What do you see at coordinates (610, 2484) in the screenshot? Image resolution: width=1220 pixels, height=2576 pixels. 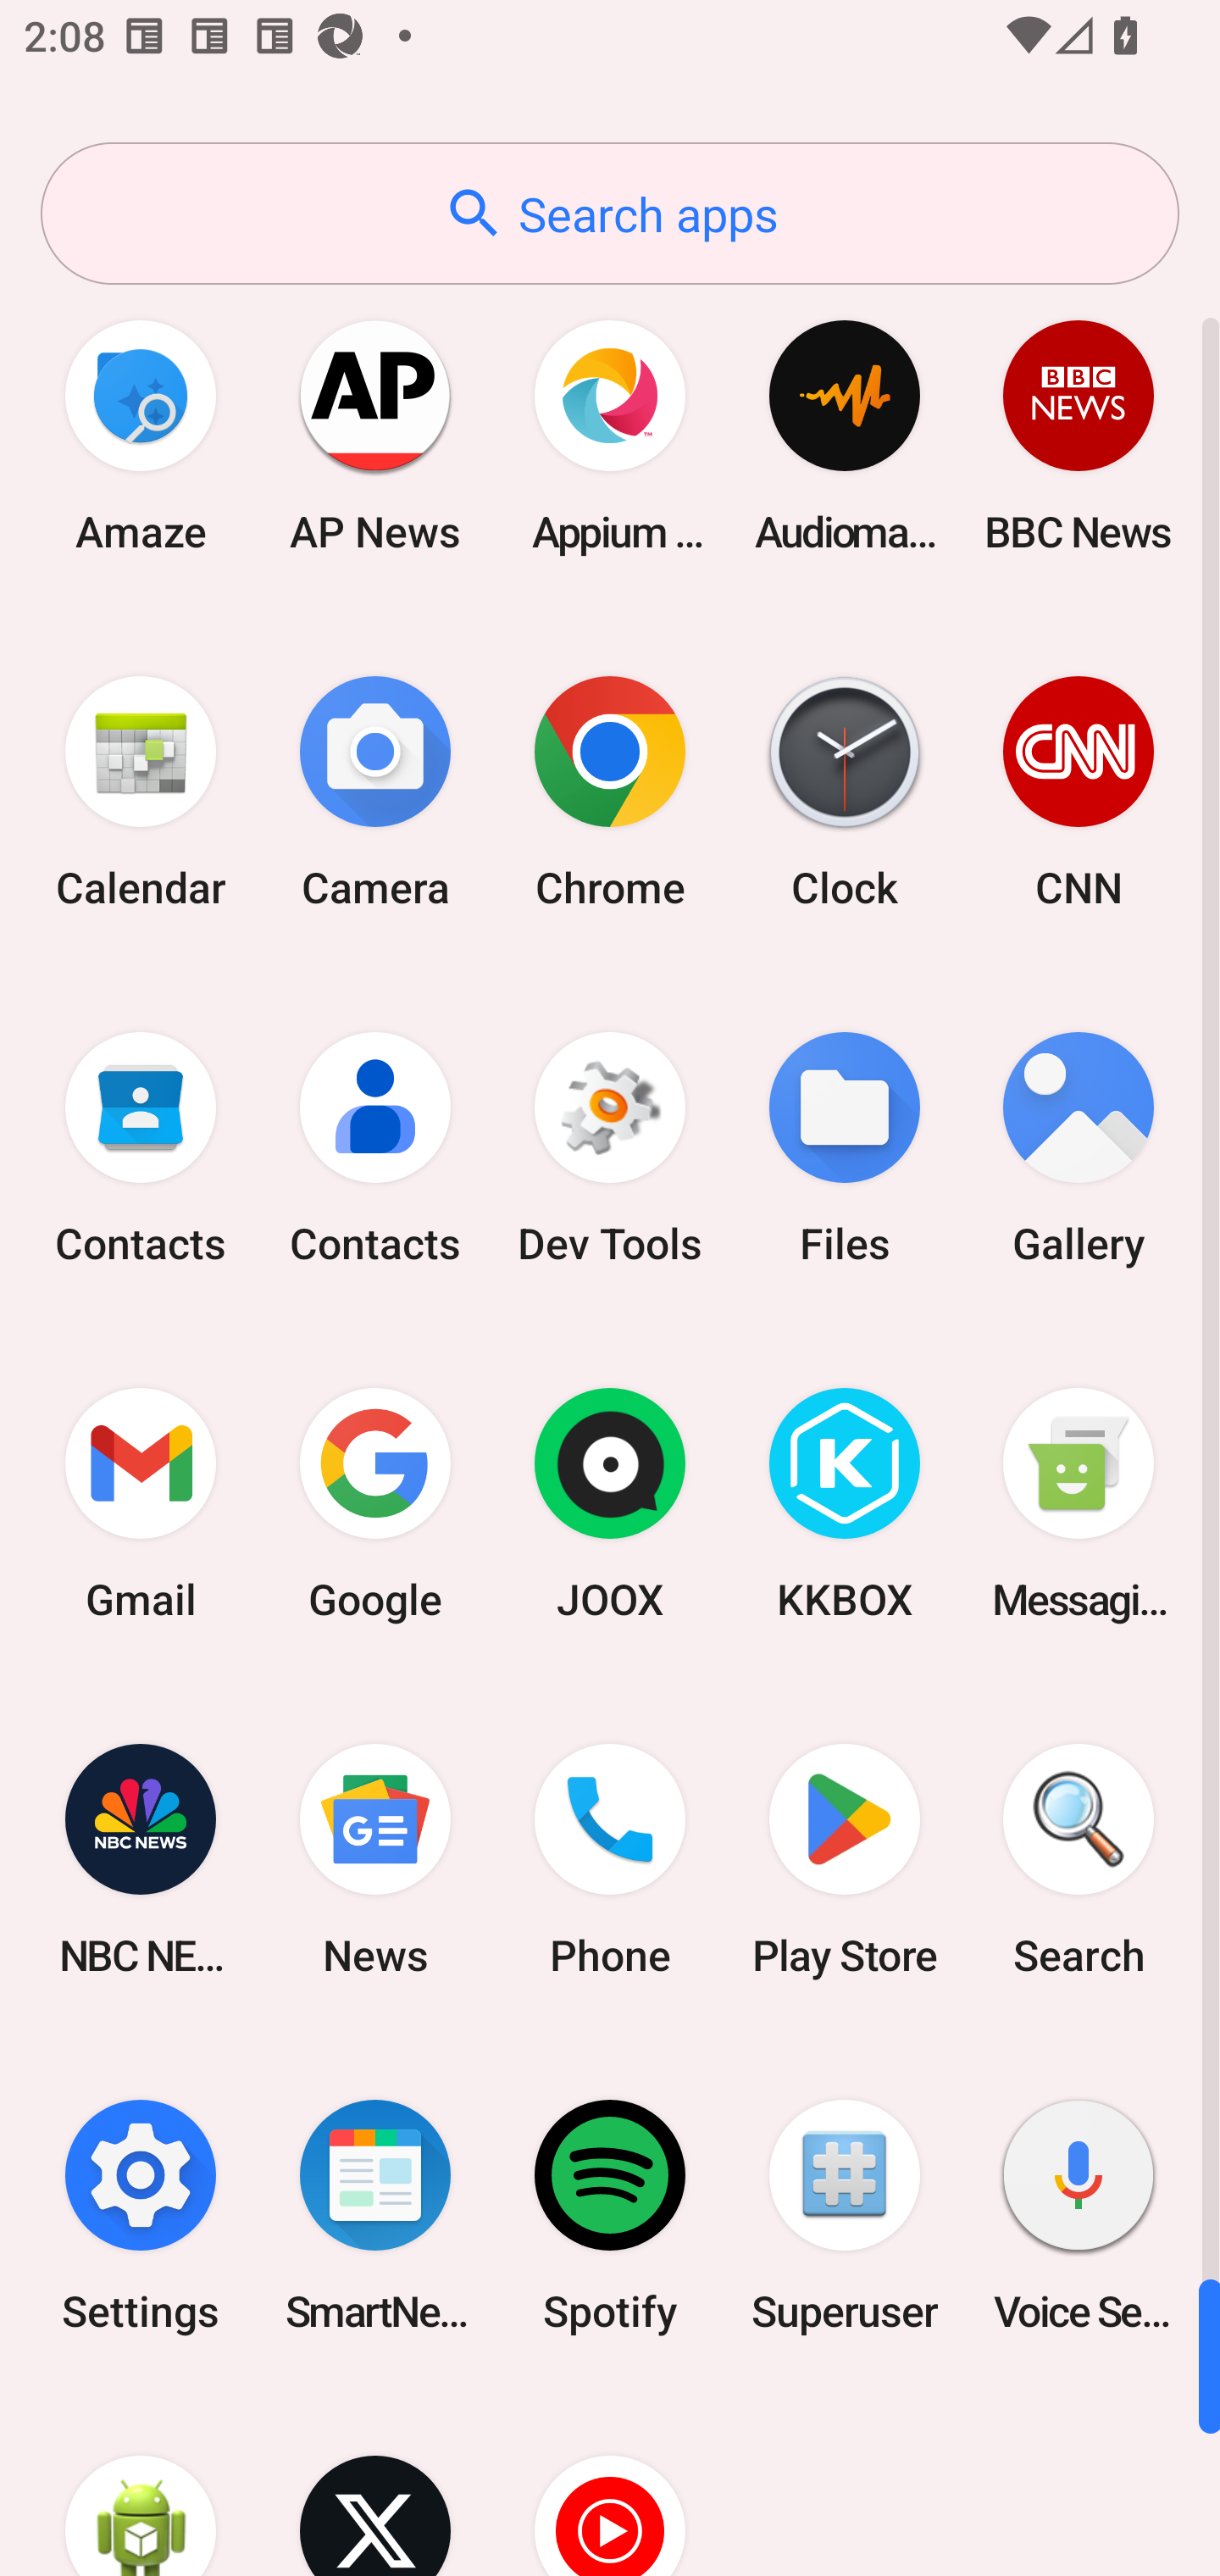 I see `YT Music` at bounding box center [610, 2484].